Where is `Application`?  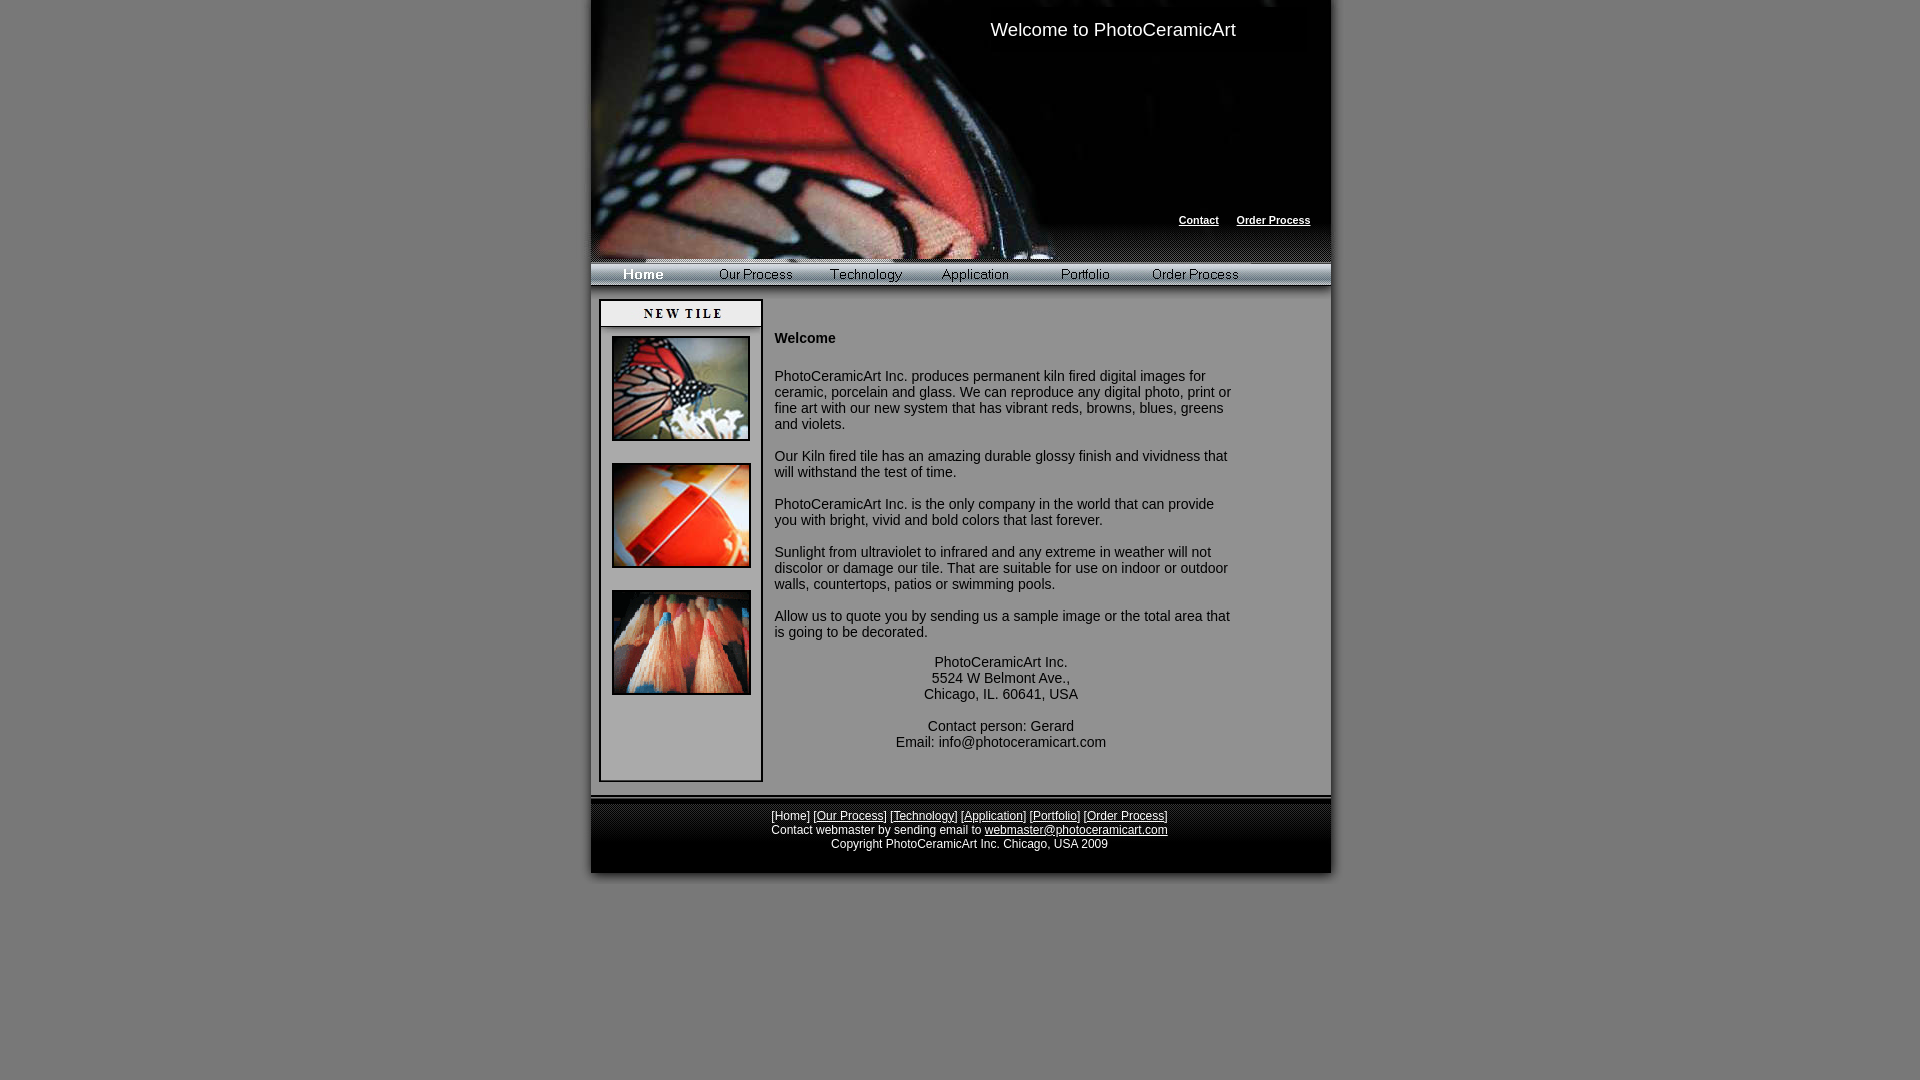
Application is located at coordinates (974, 274).